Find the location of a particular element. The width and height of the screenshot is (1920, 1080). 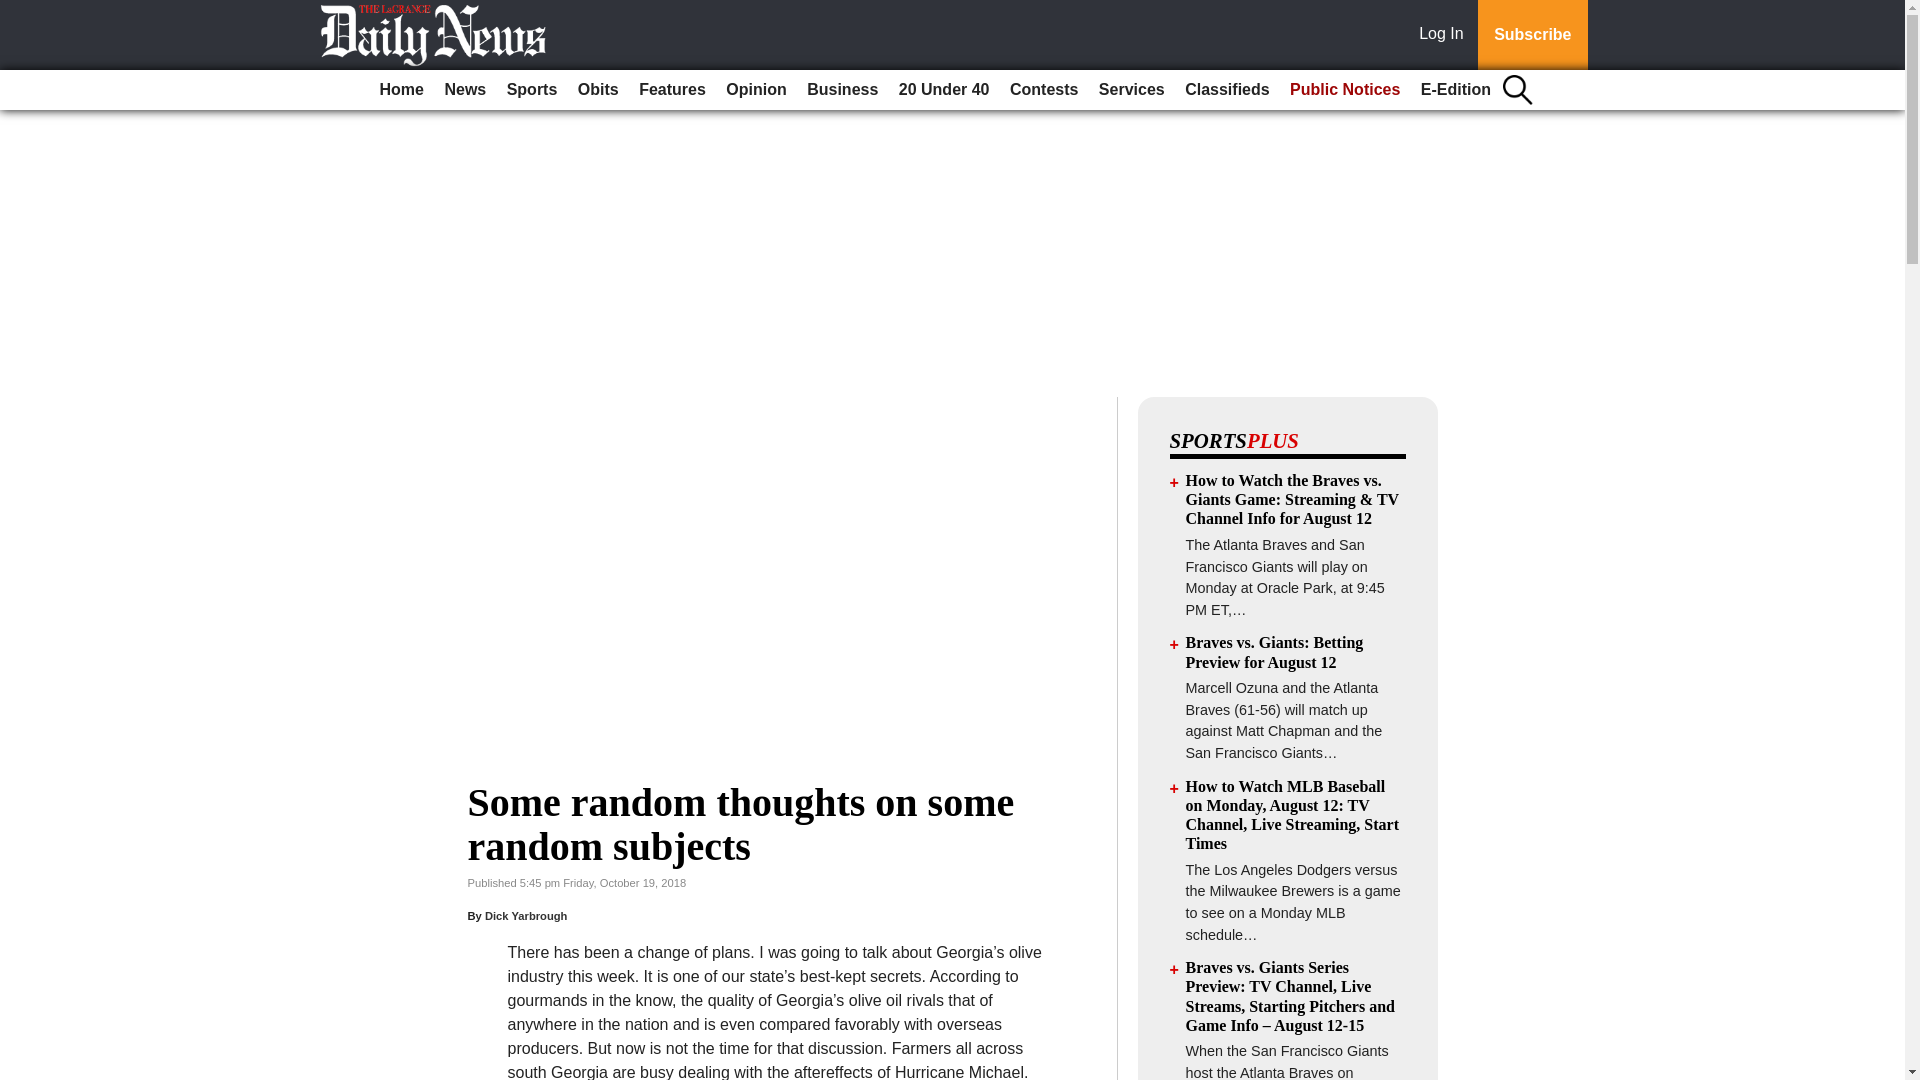

E-Edition is located at coordinates (1456, 90).